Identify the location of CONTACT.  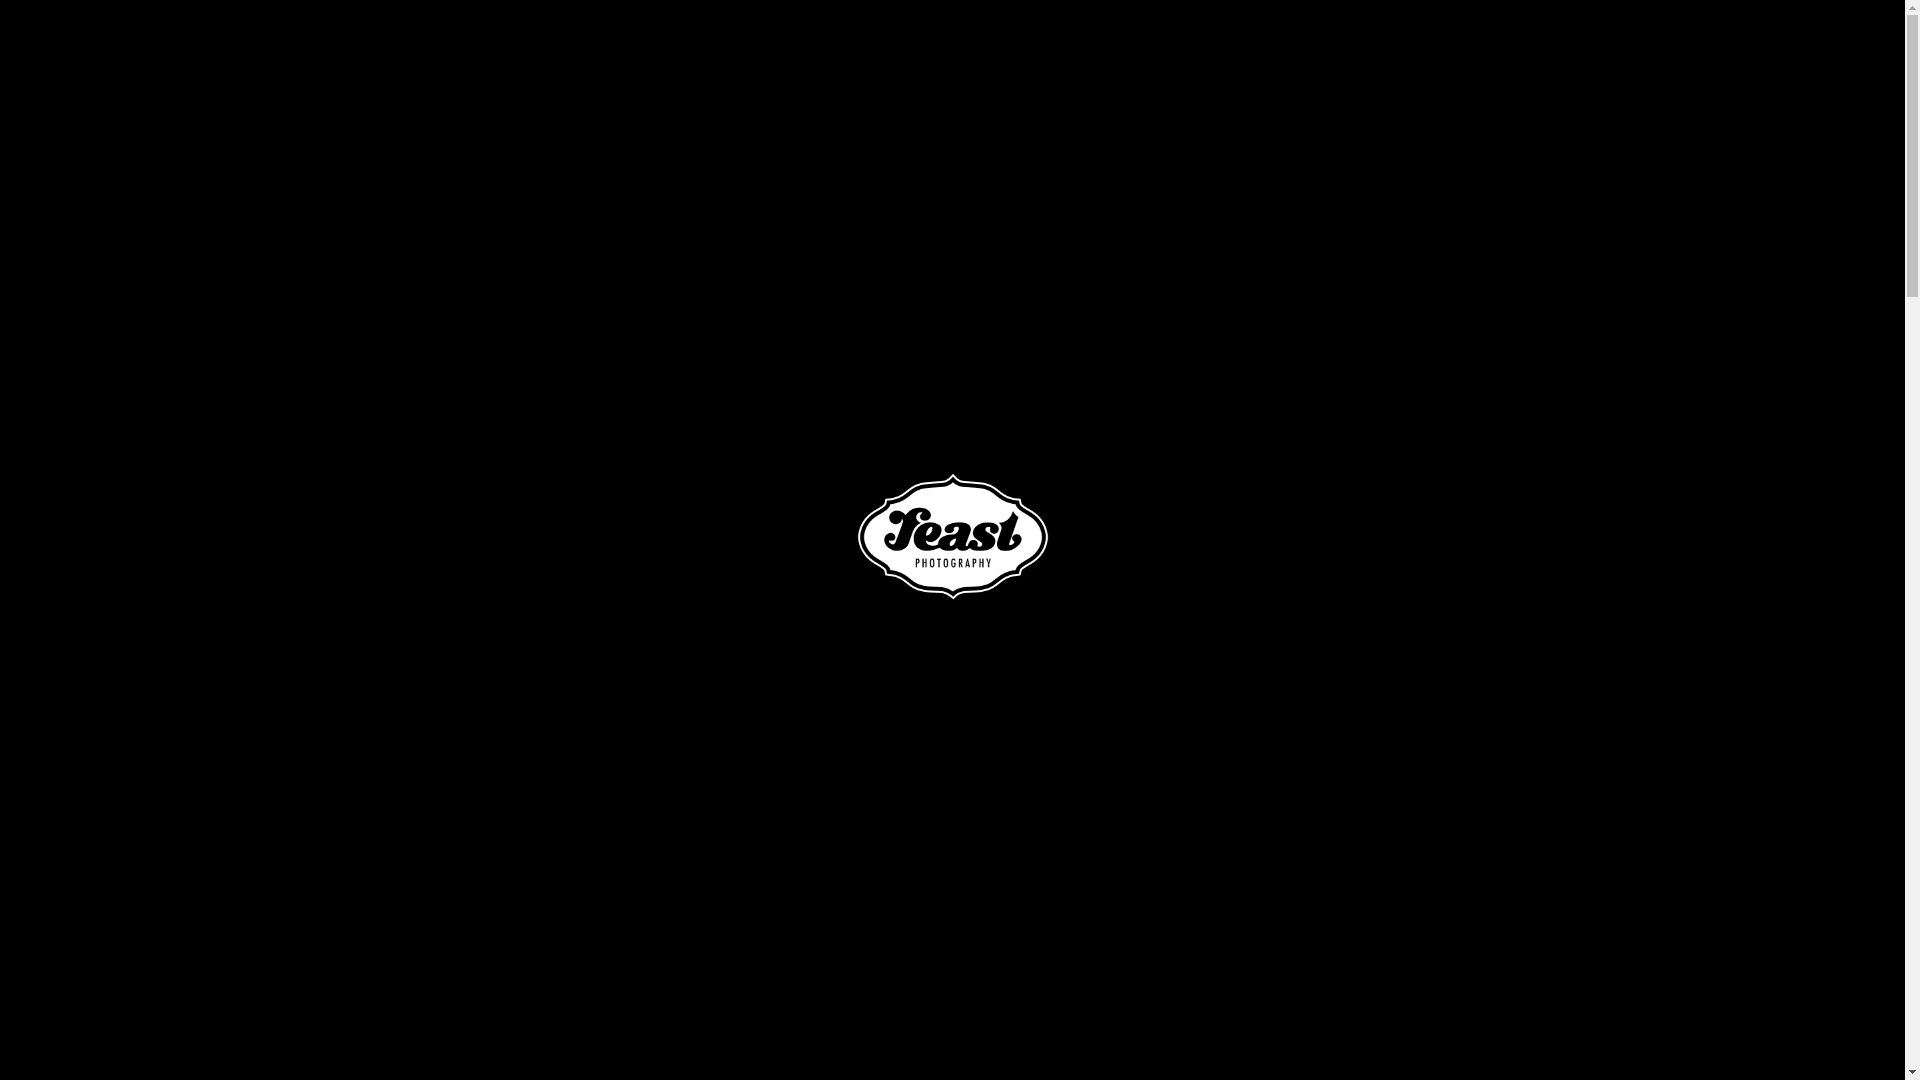
(1771, 50).